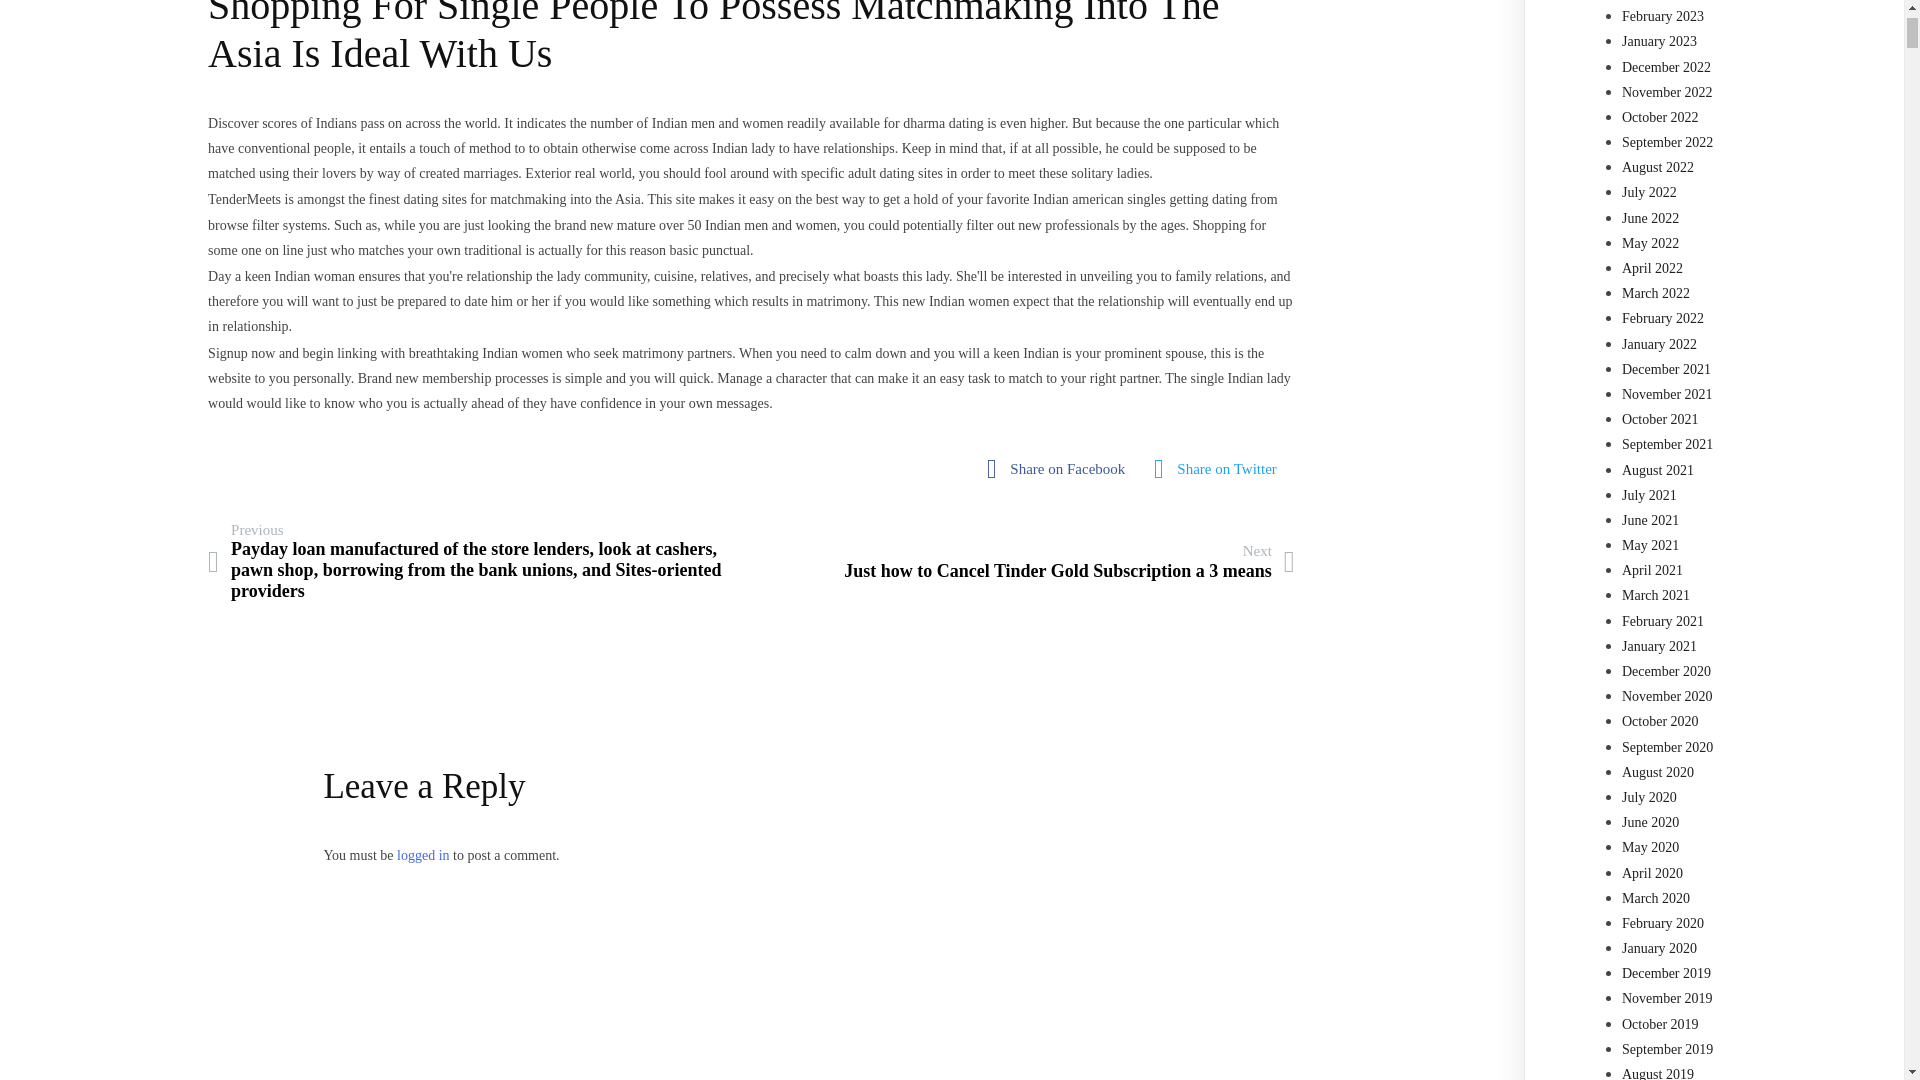 The image size is (1920, 1080). Describe the element at coordinates (423, 854) in the screenshot. I see `logged in` at that location.